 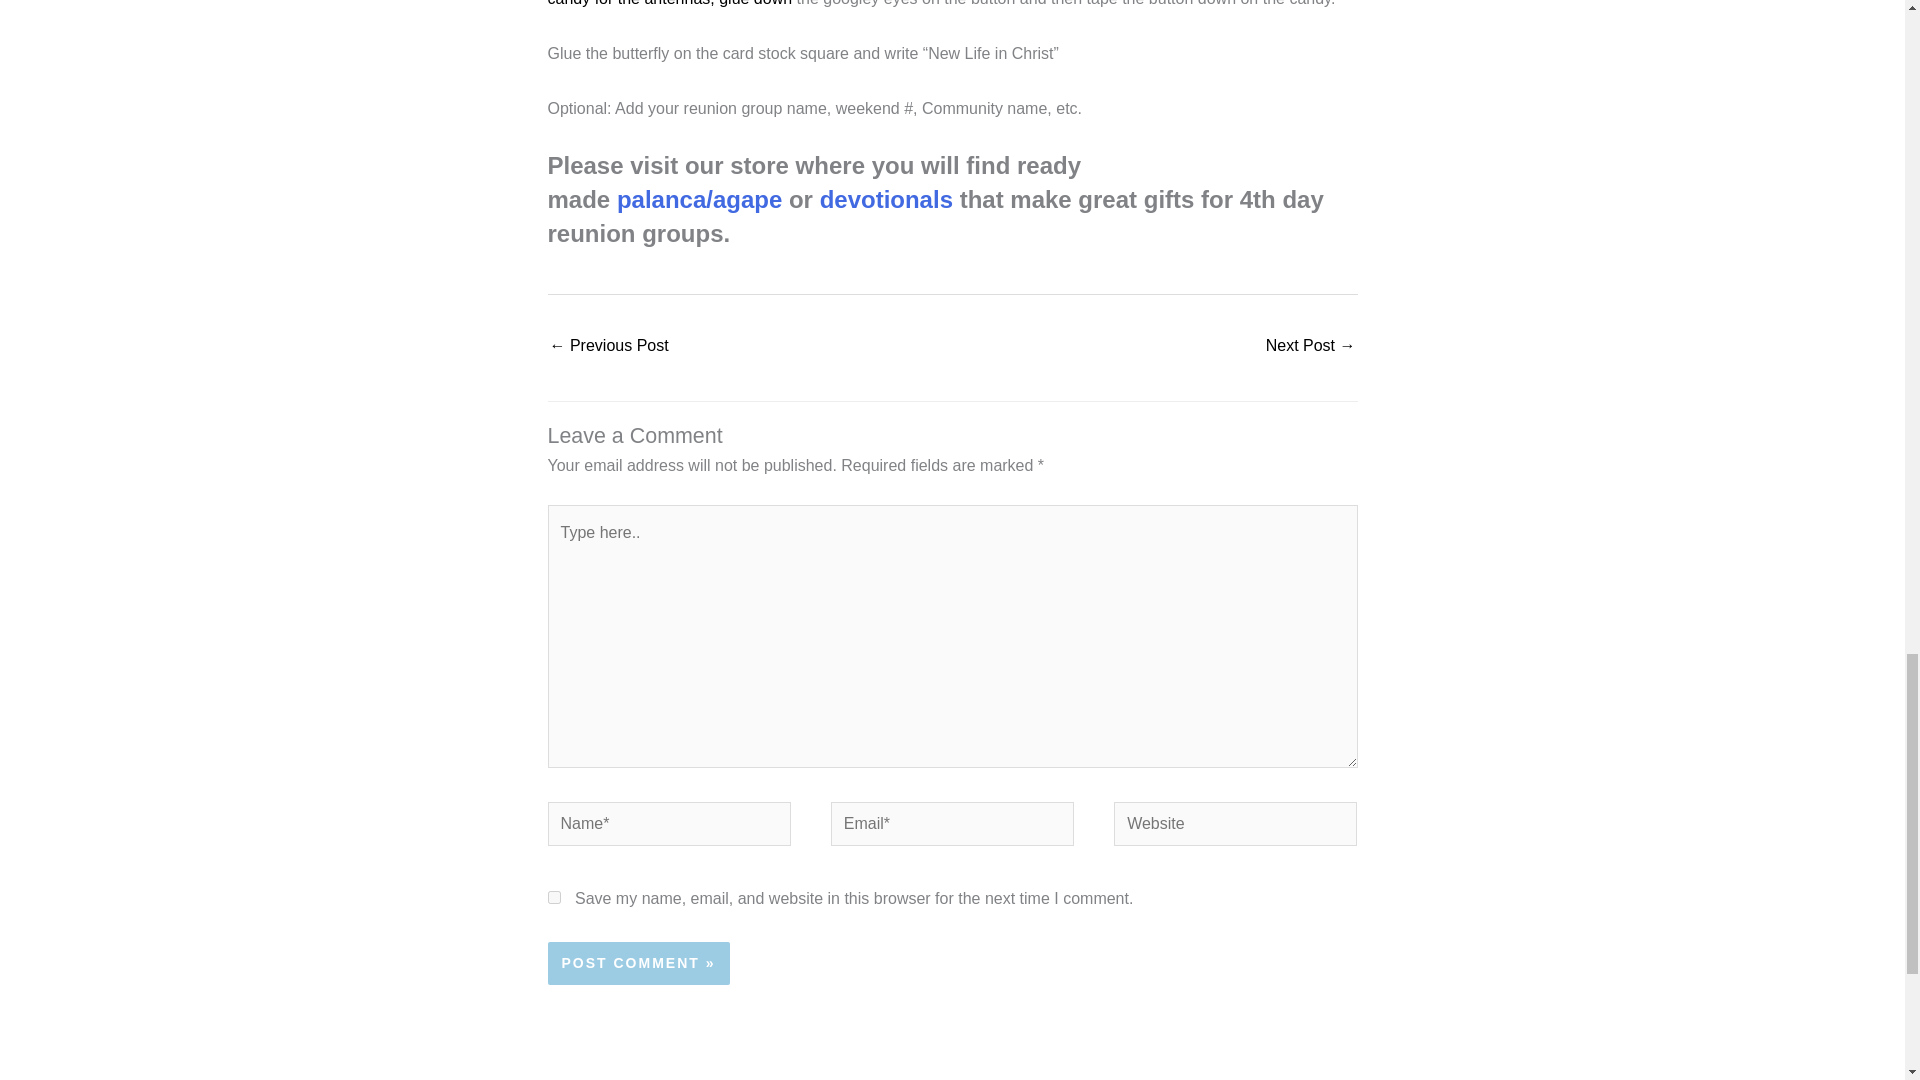 I want to click on Do You Call it Palanca or Agape?, so click(x=1310, y=348).